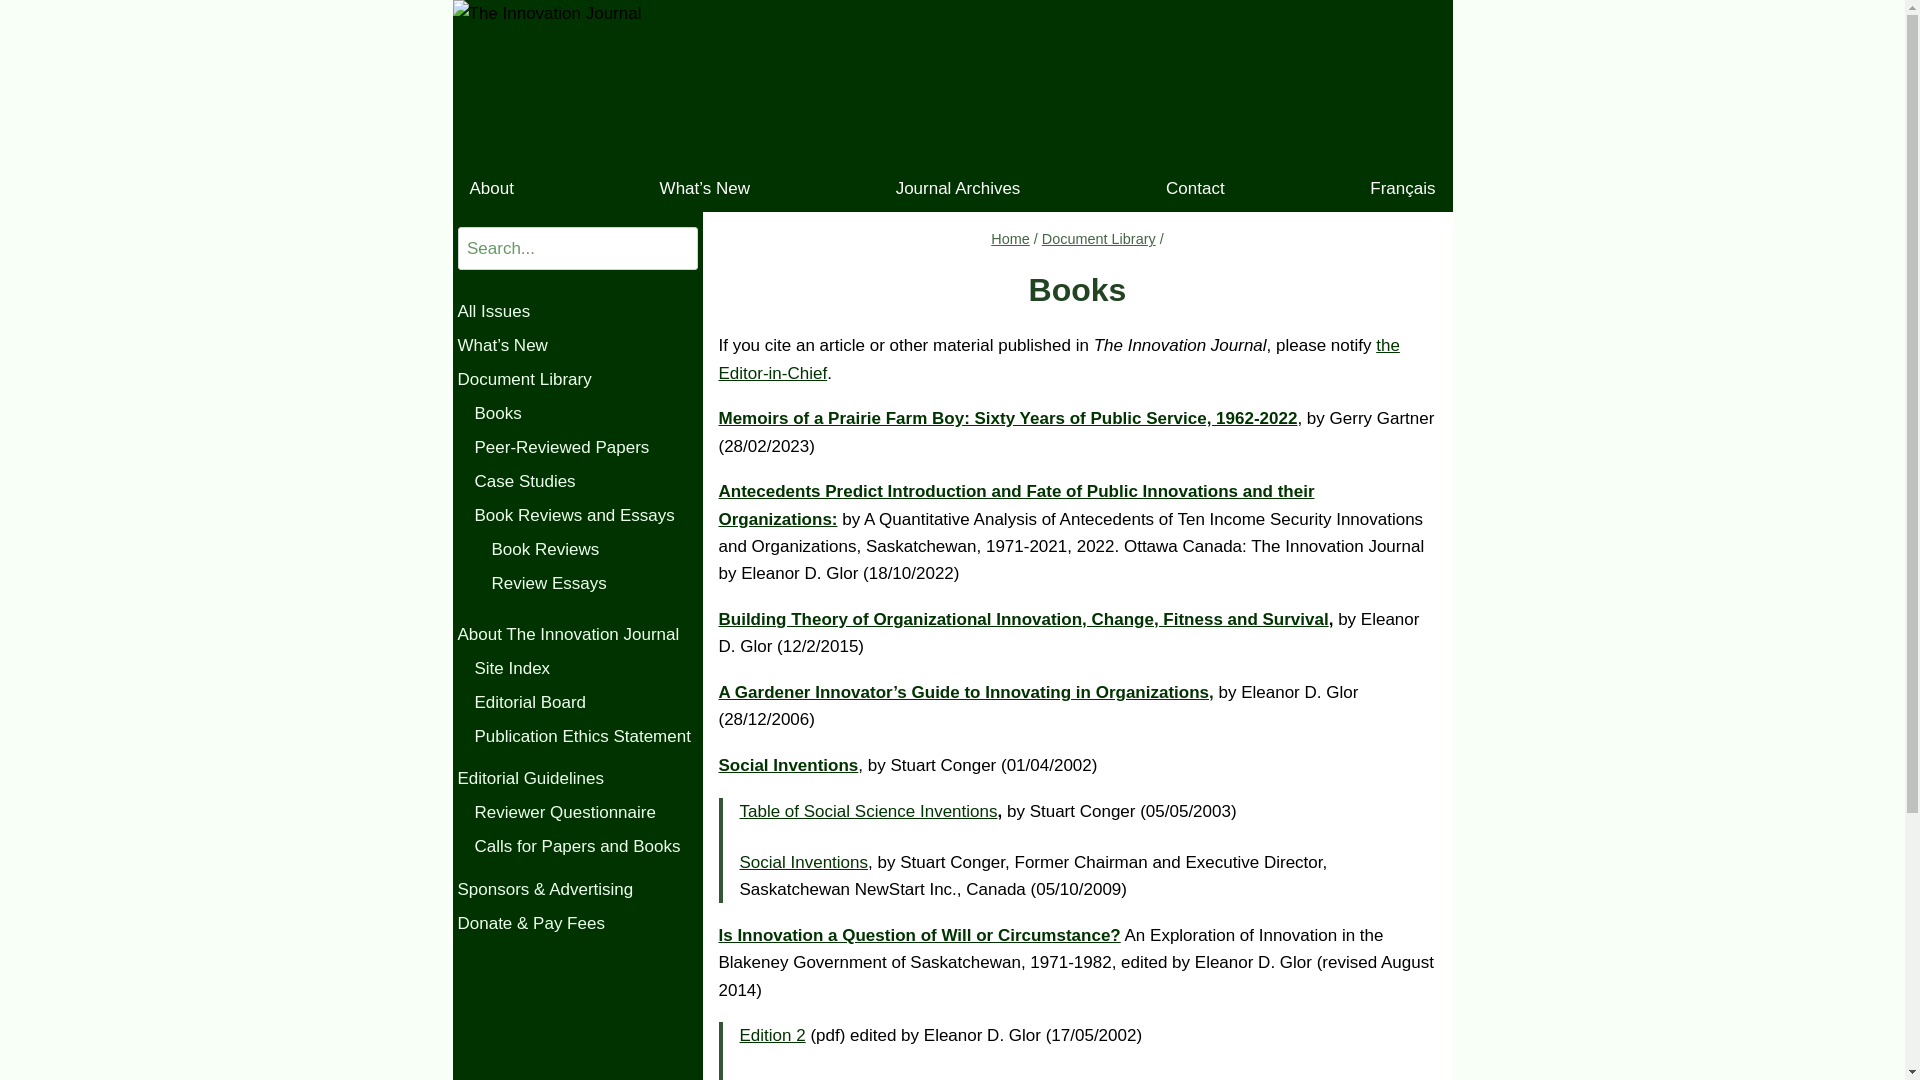 The height and width of the screenshot is (1080, 1920). I want to click on Site Index, so click(586, 669).